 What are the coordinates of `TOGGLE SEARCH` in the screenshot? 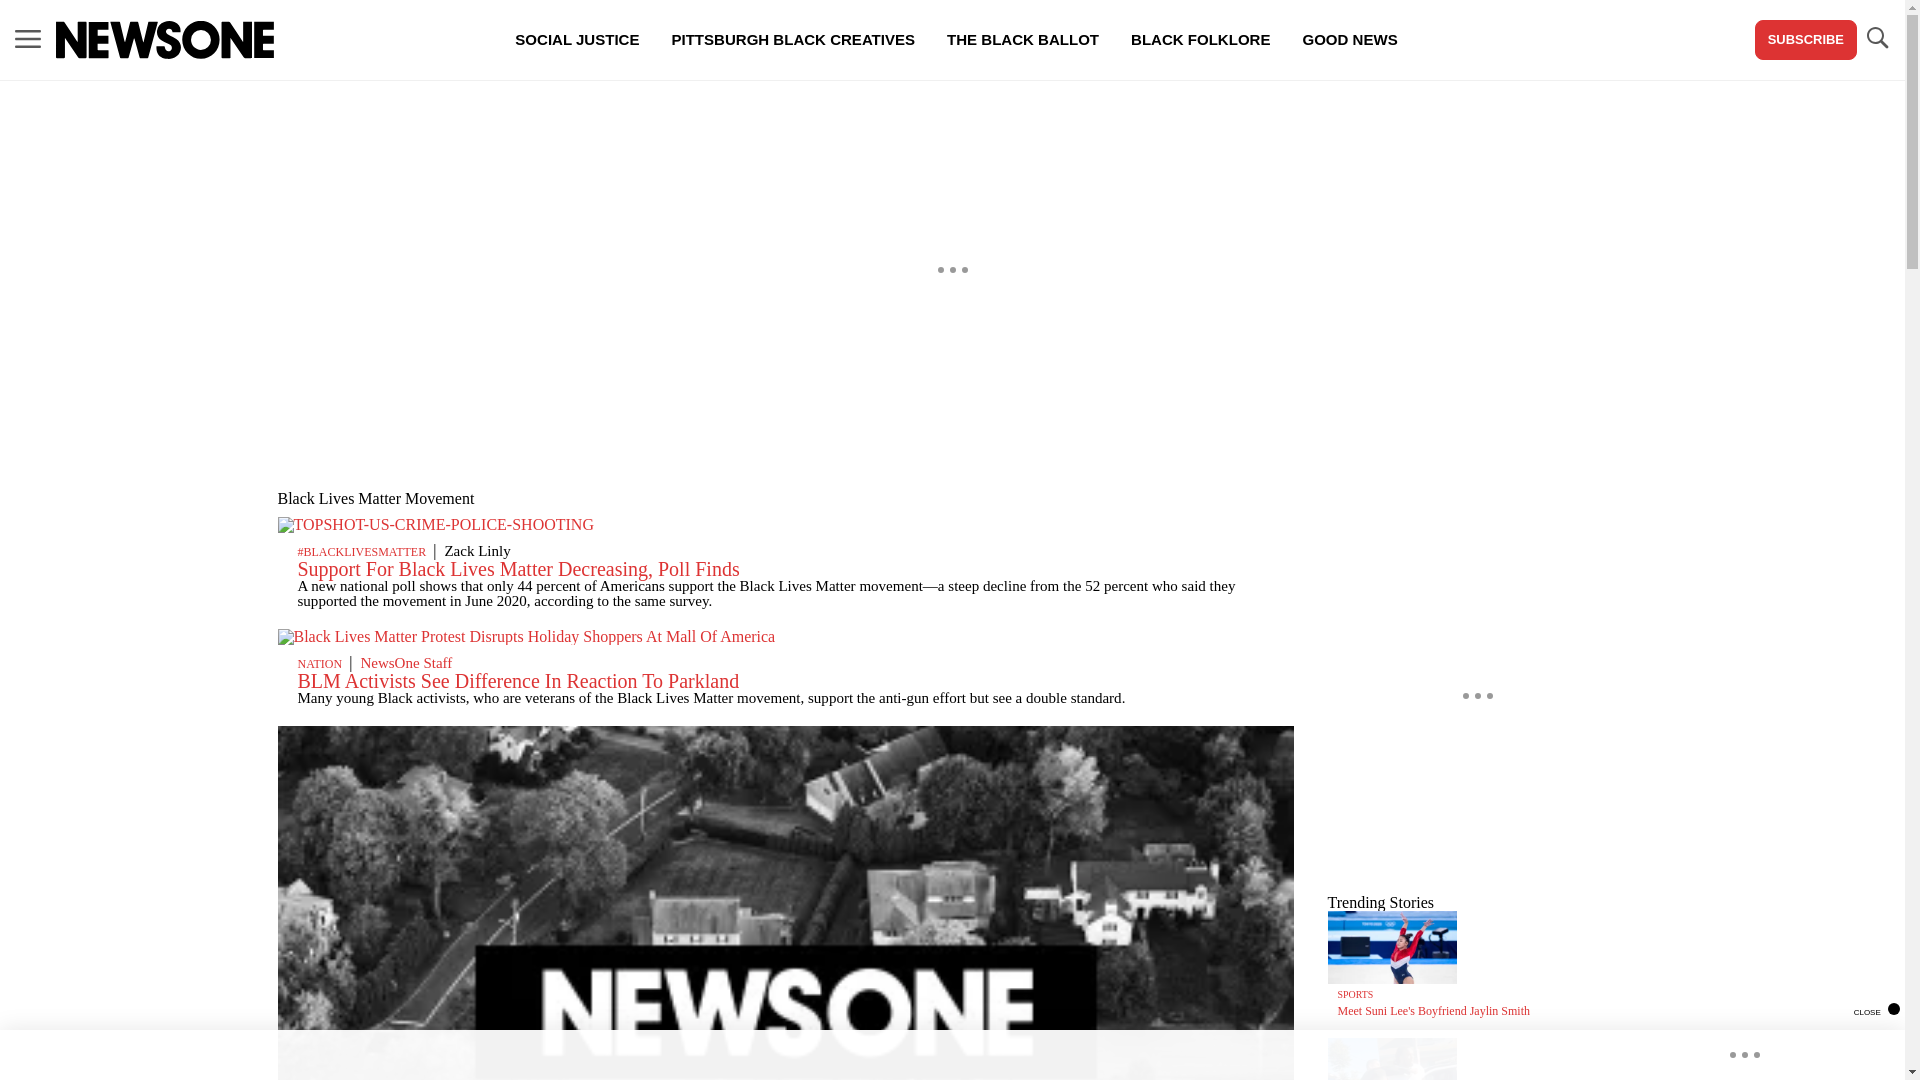 It's located at (1876, 40).